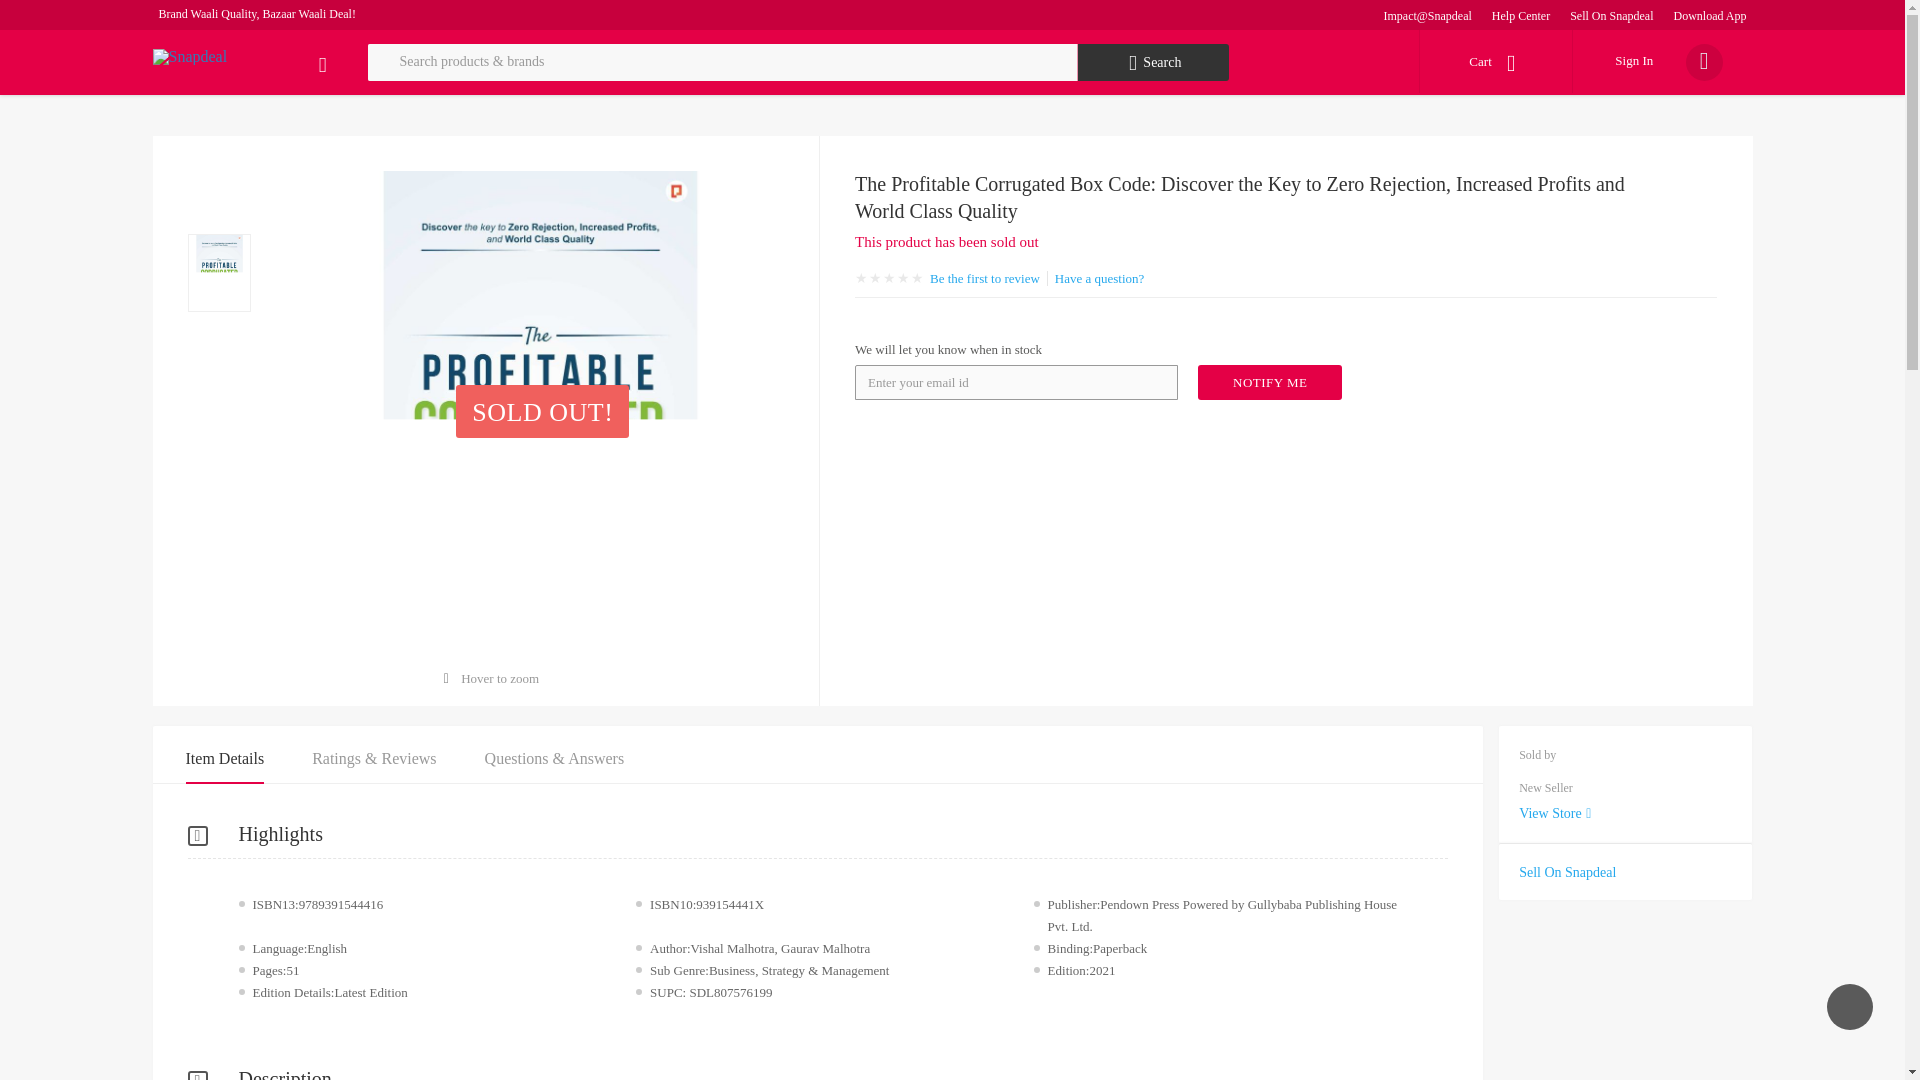 Image resolution: width=1920 pixels, height=1080 pixels. Describe the element at coordinates (1710, 15) in the screenshot. I see `Download App` at that location.